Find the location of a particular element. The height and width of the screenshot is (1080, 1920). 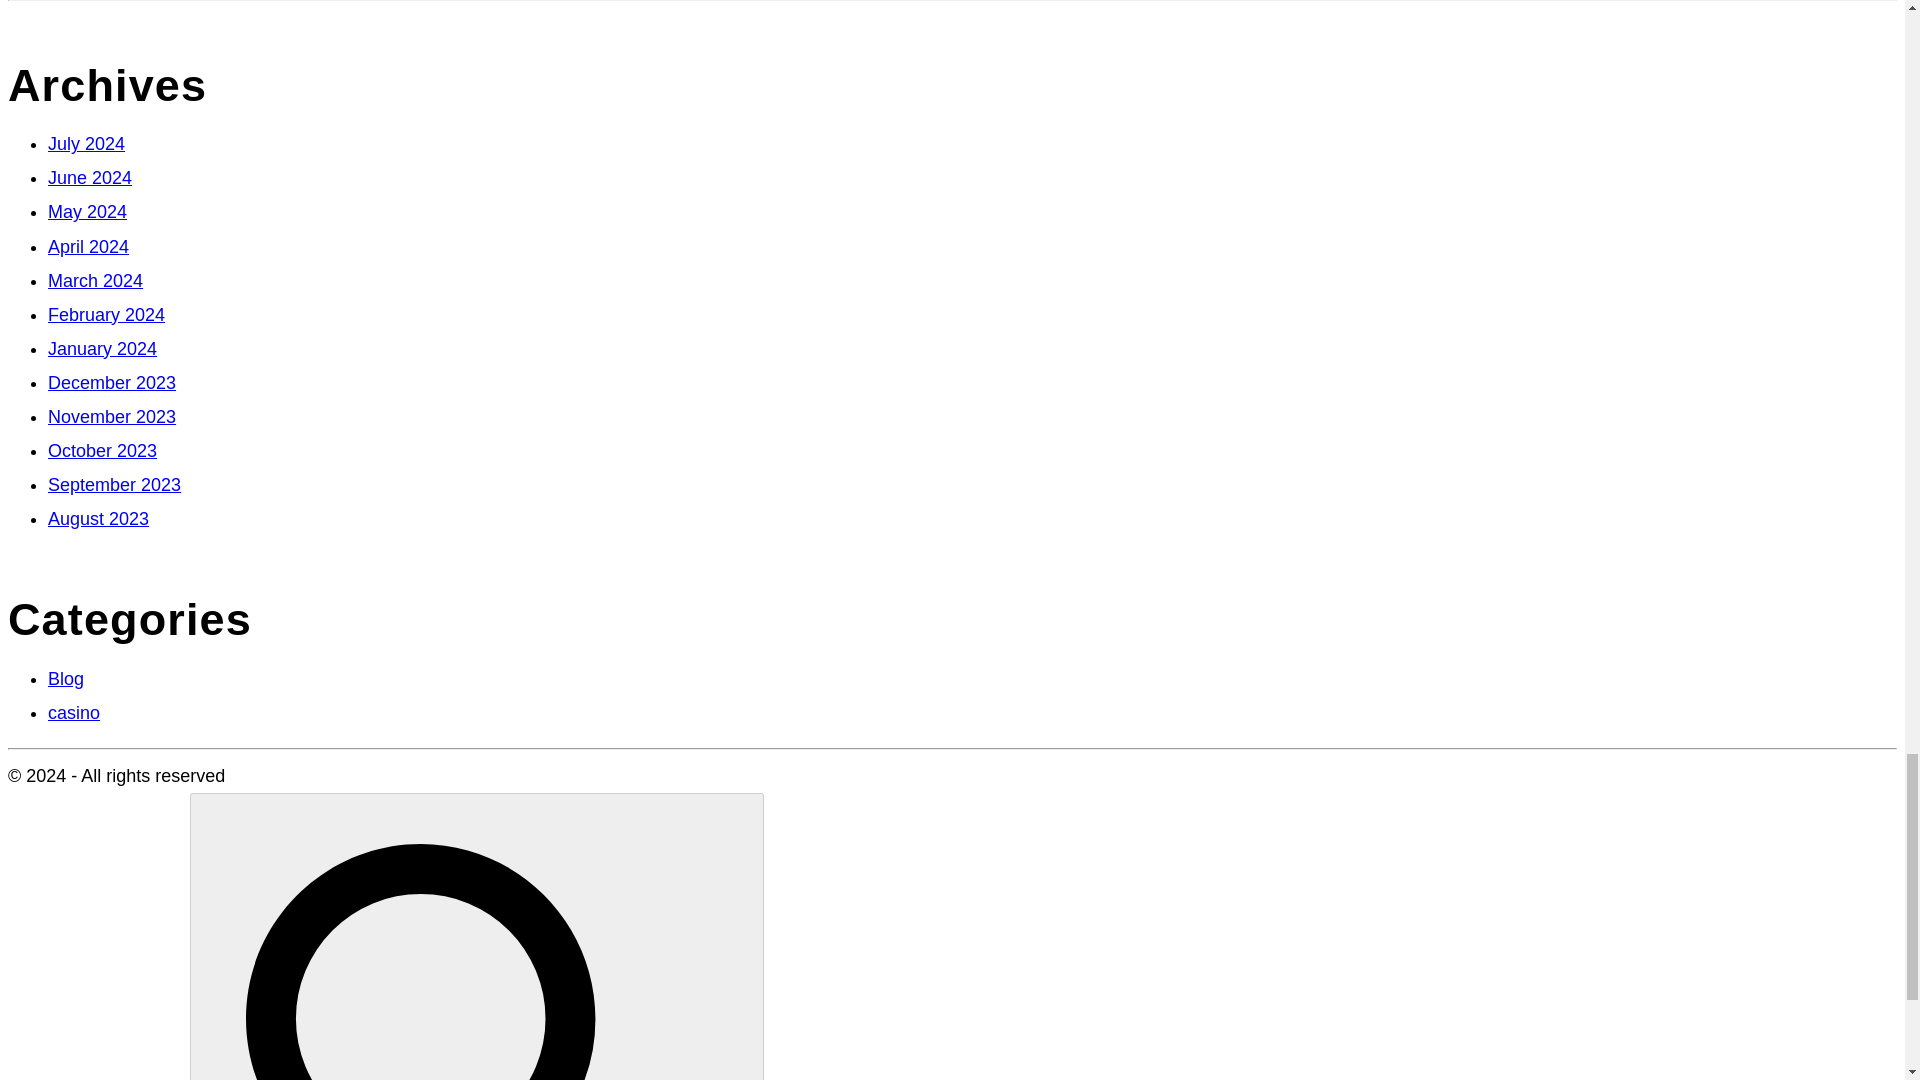

March 2024 is located at coordinates (95, 280).